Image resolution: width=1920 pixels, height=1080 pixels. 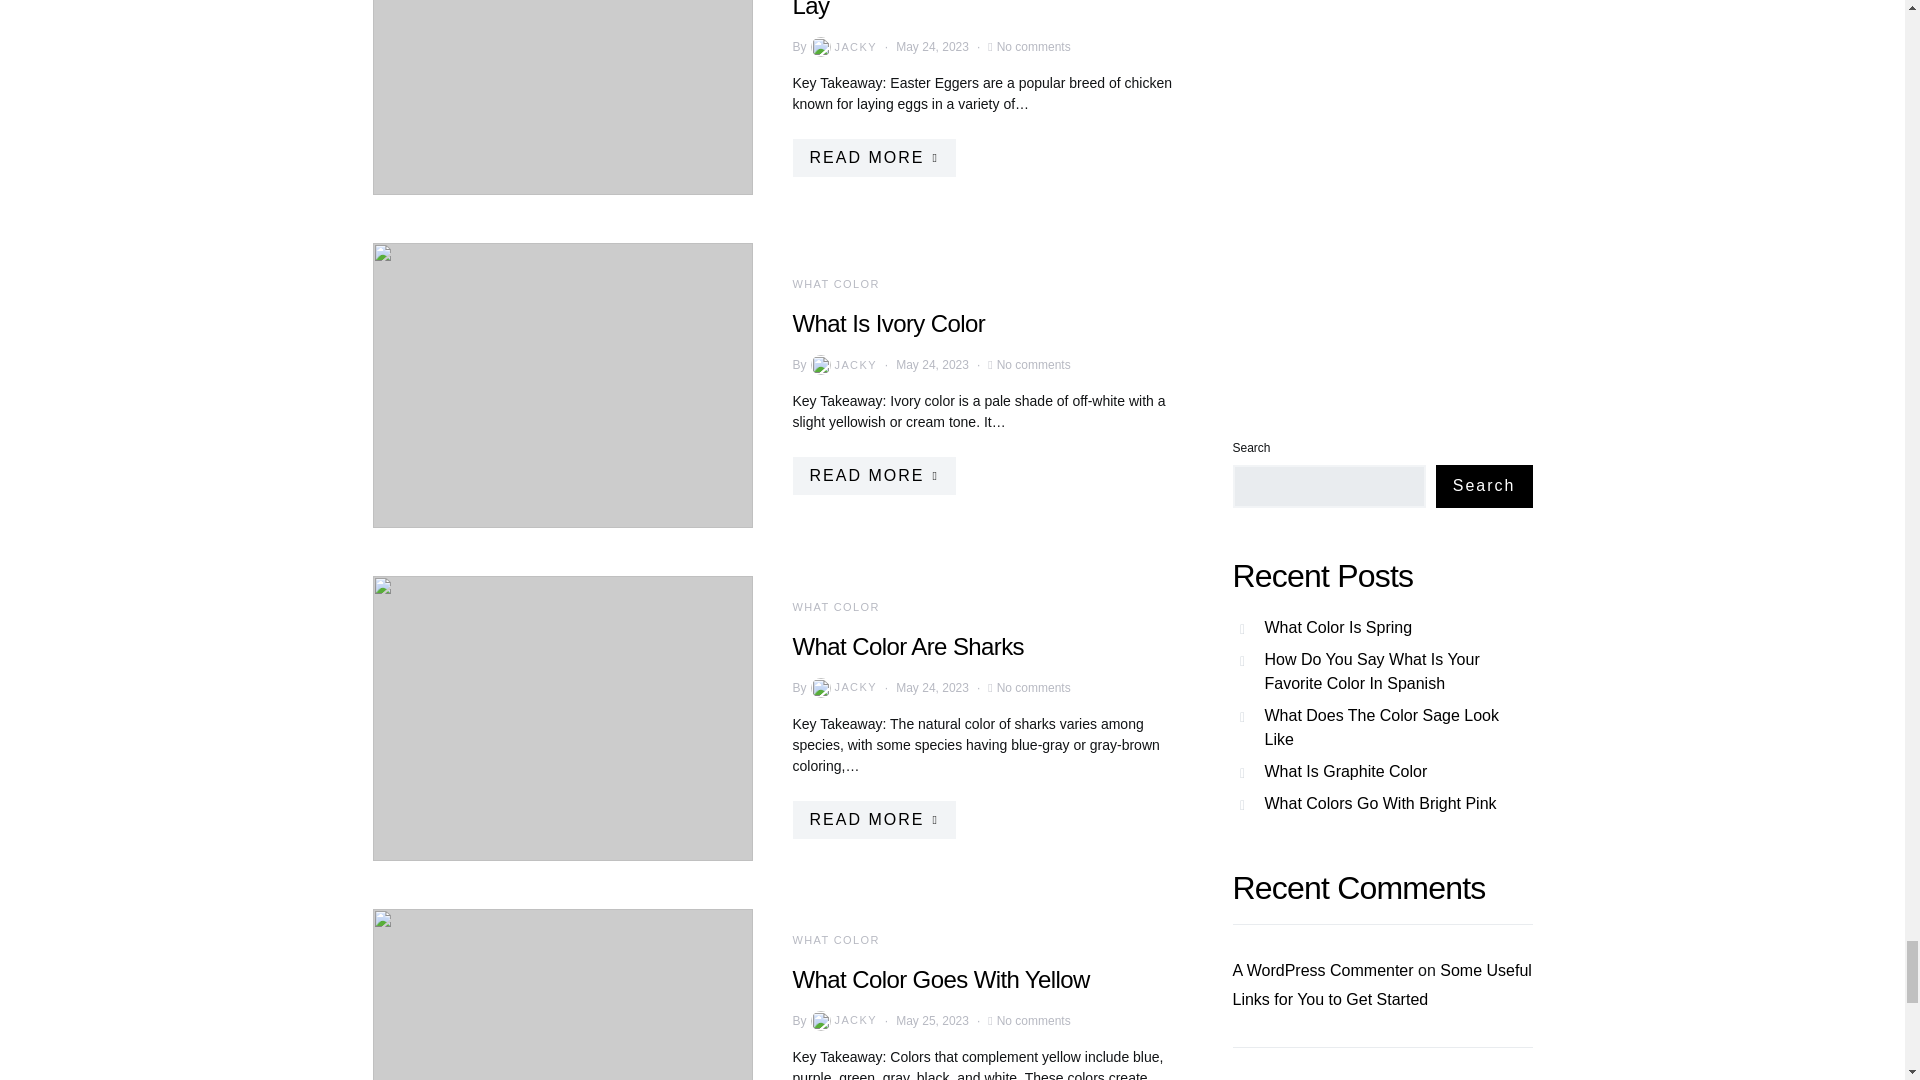 I want to click on No comments, so click(x=1034, y=686).